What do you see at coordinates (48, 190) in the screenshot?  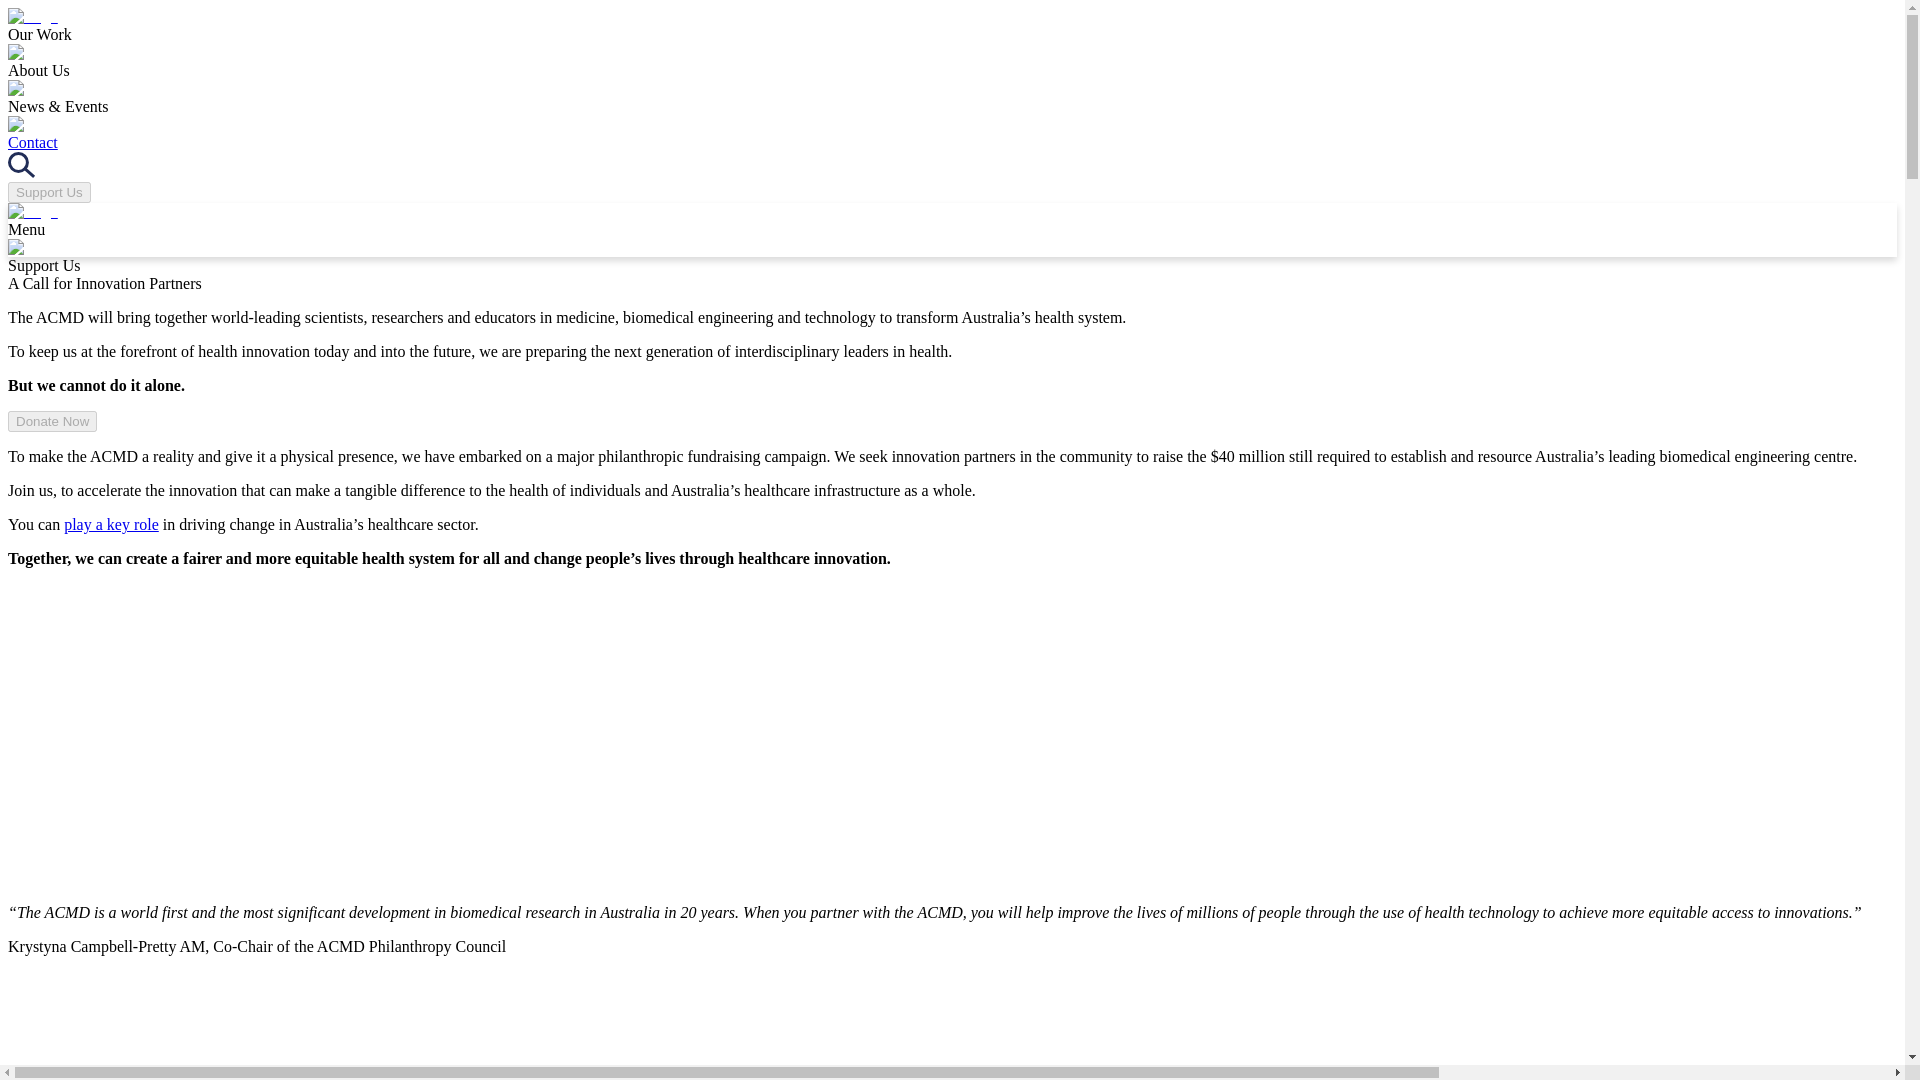 I see `Support Us` at bounding box center [48, 190].